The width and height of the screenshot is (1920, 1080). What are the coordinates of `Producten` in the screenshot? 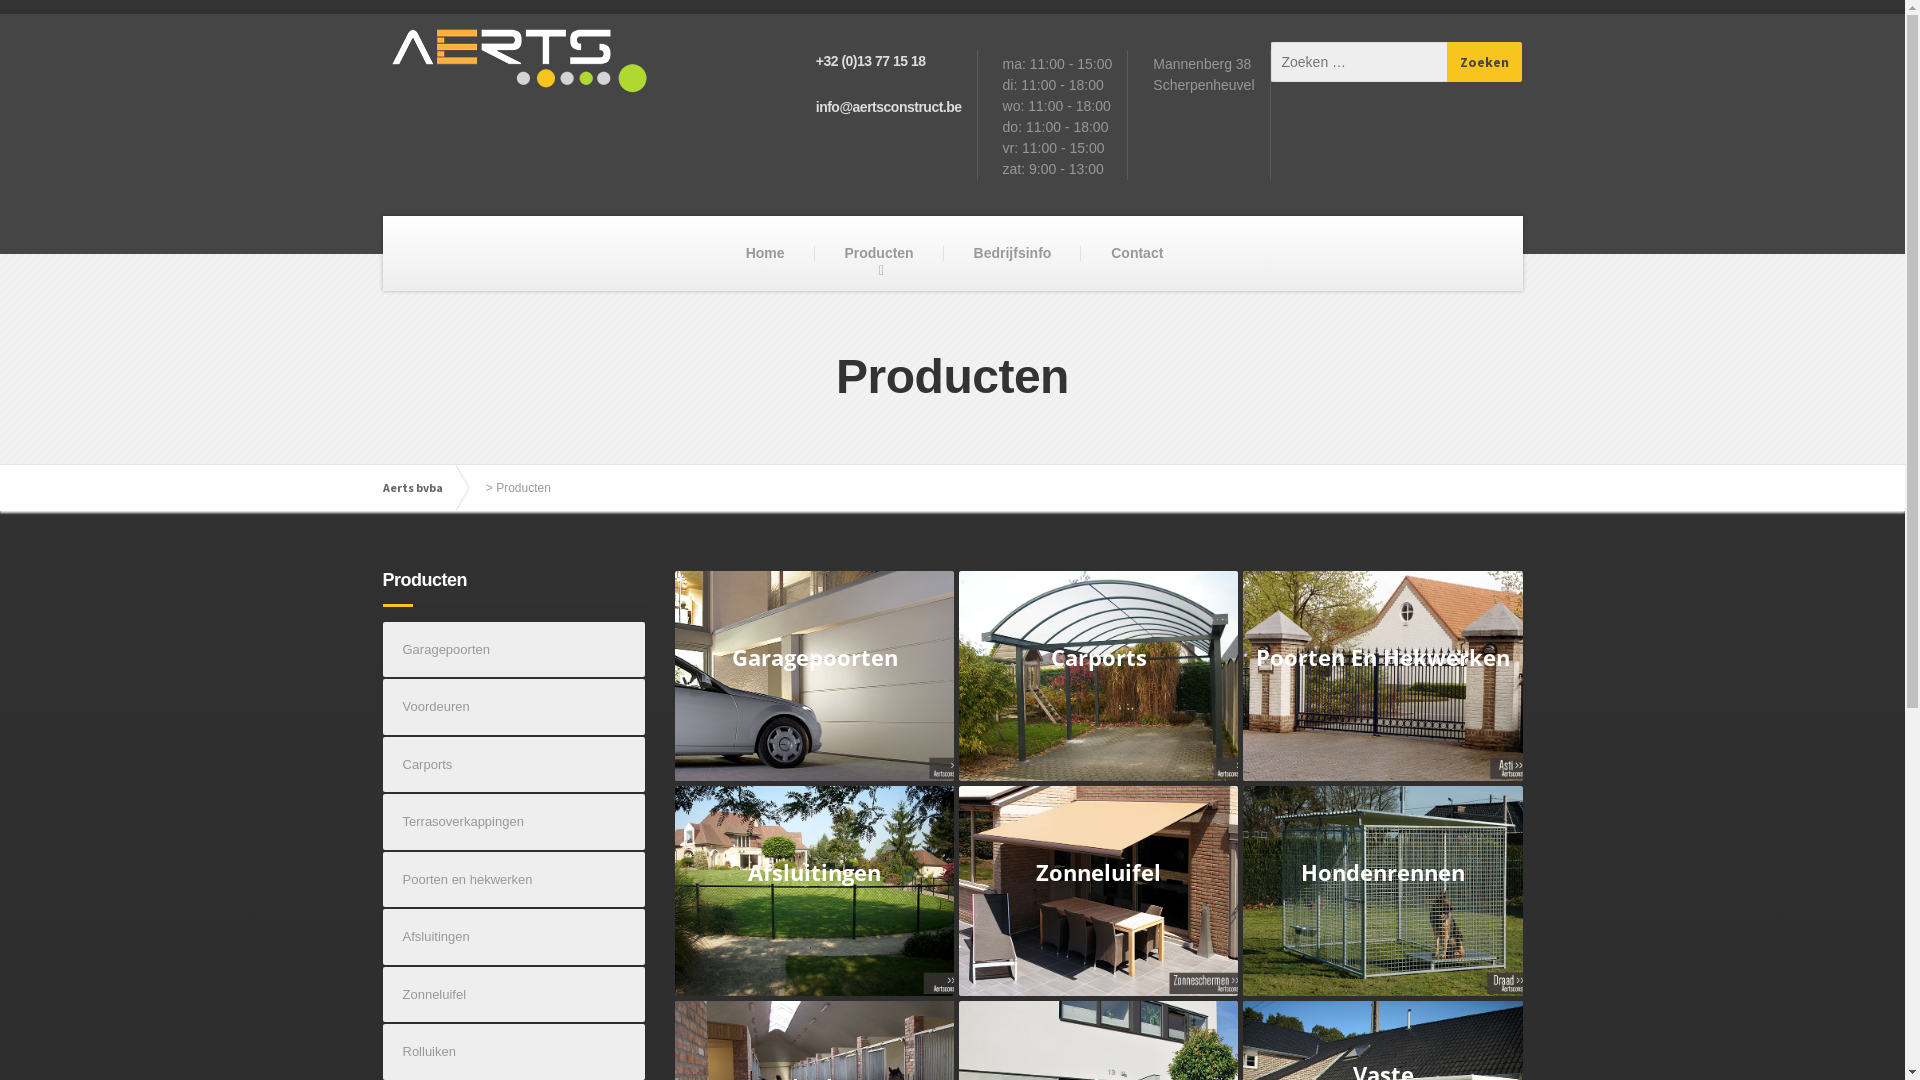 It's located at (878, 254).